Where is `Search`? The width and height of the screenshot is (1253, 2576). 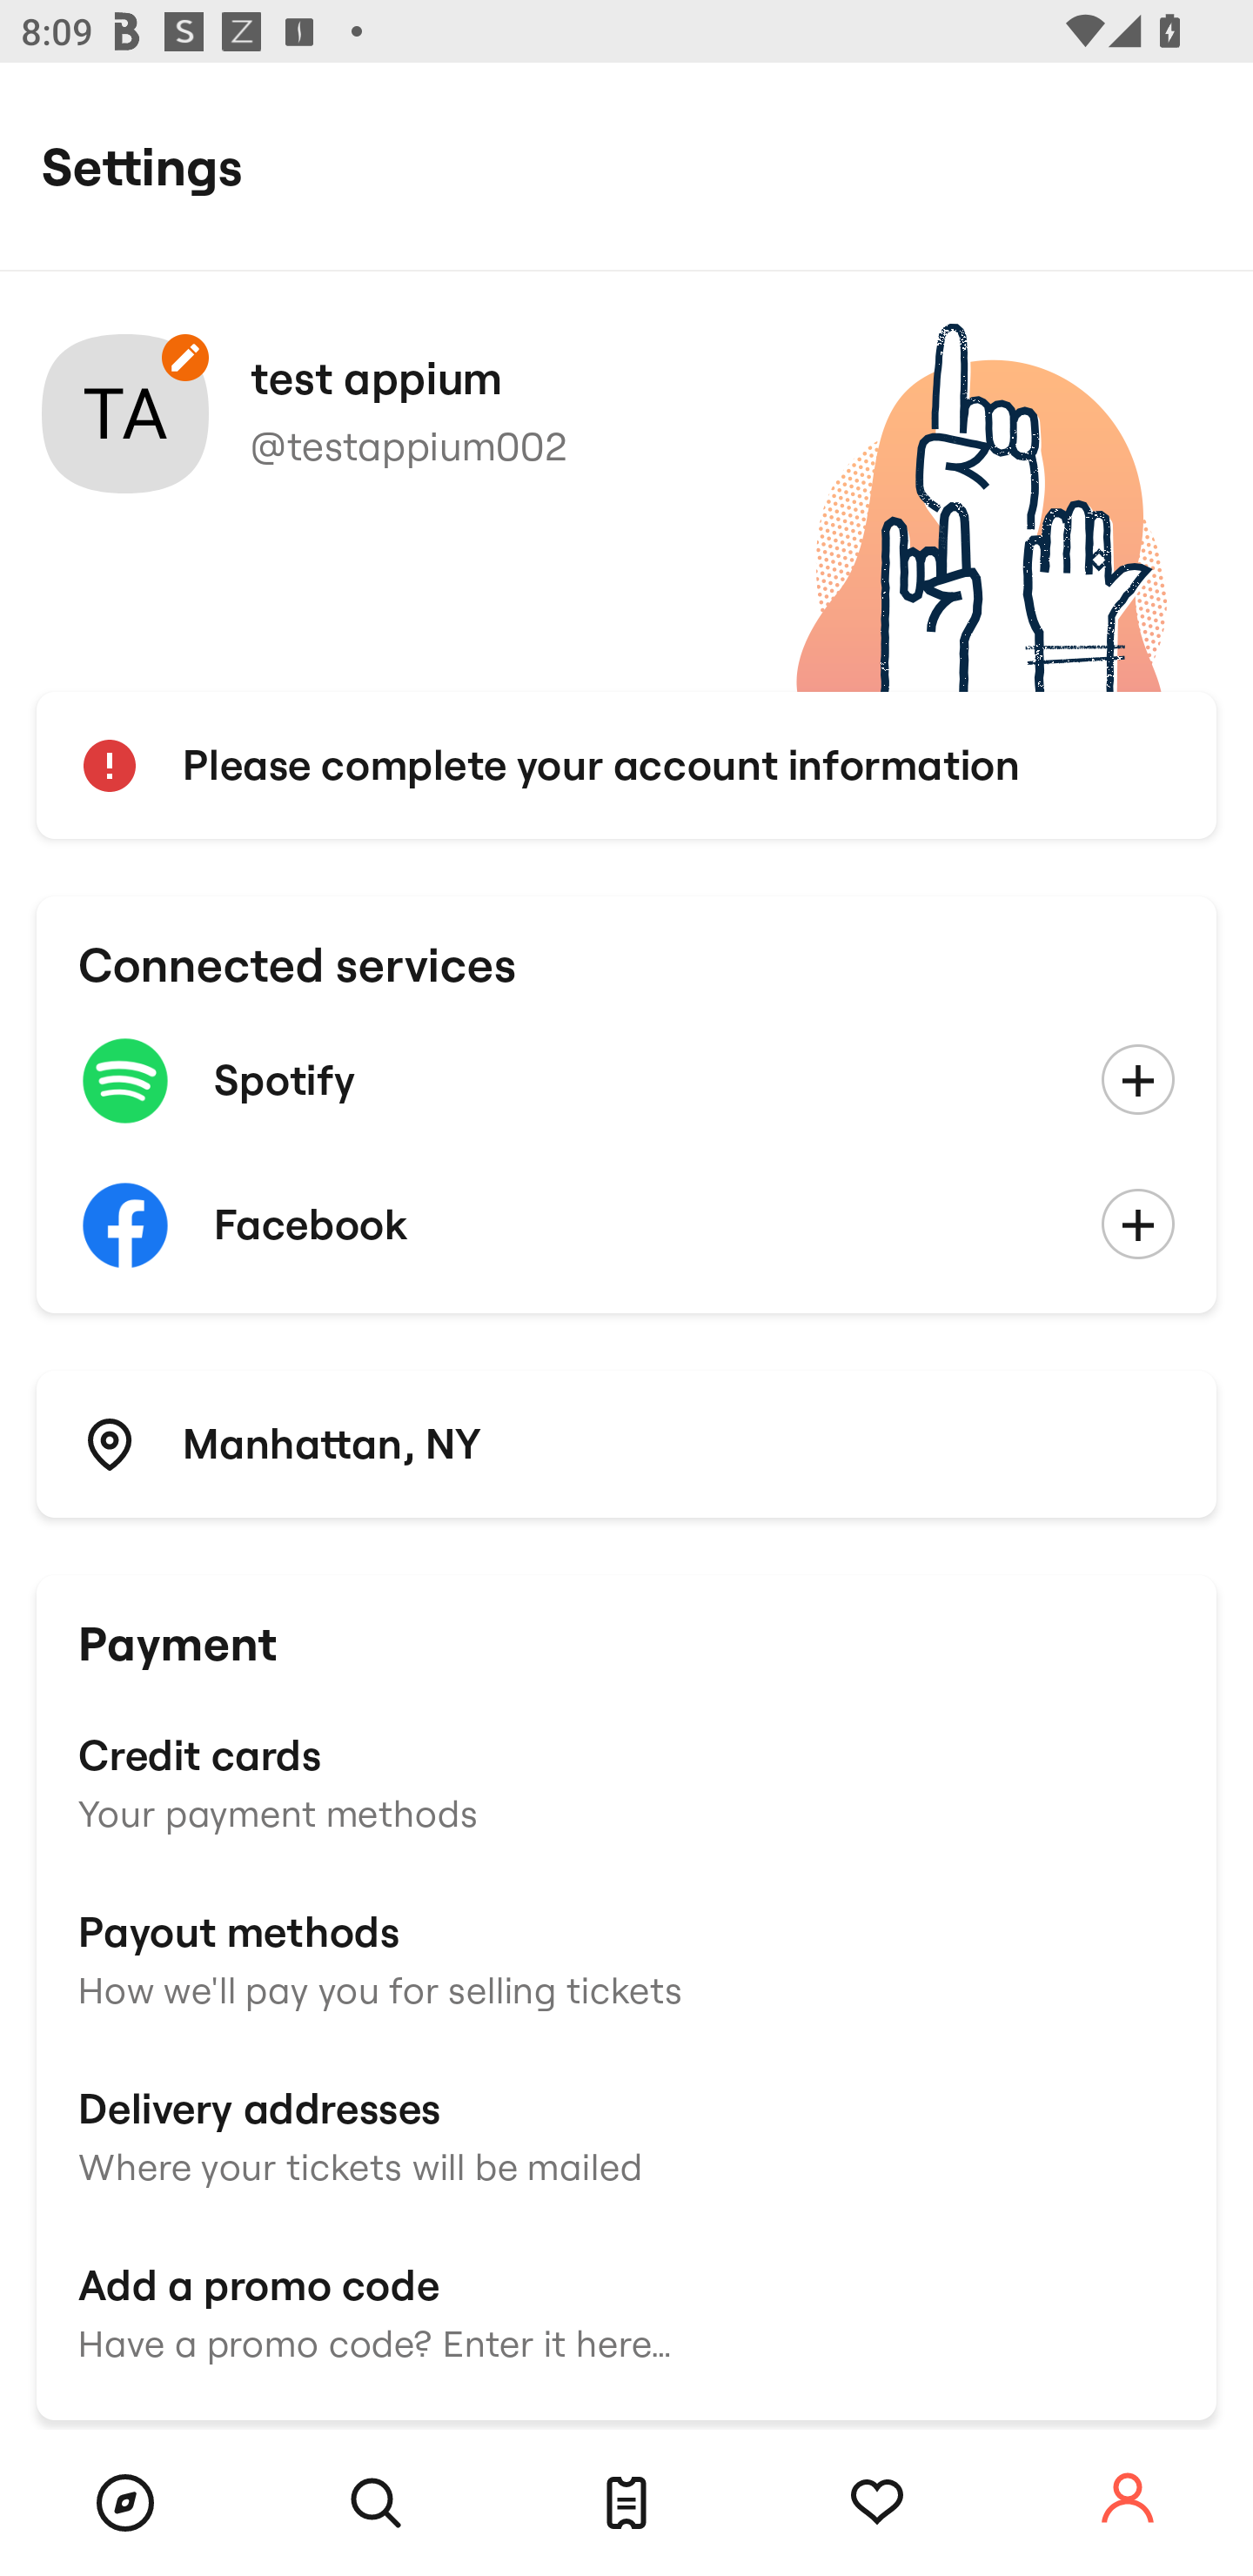
Search is located at coordinates (376, 2503).